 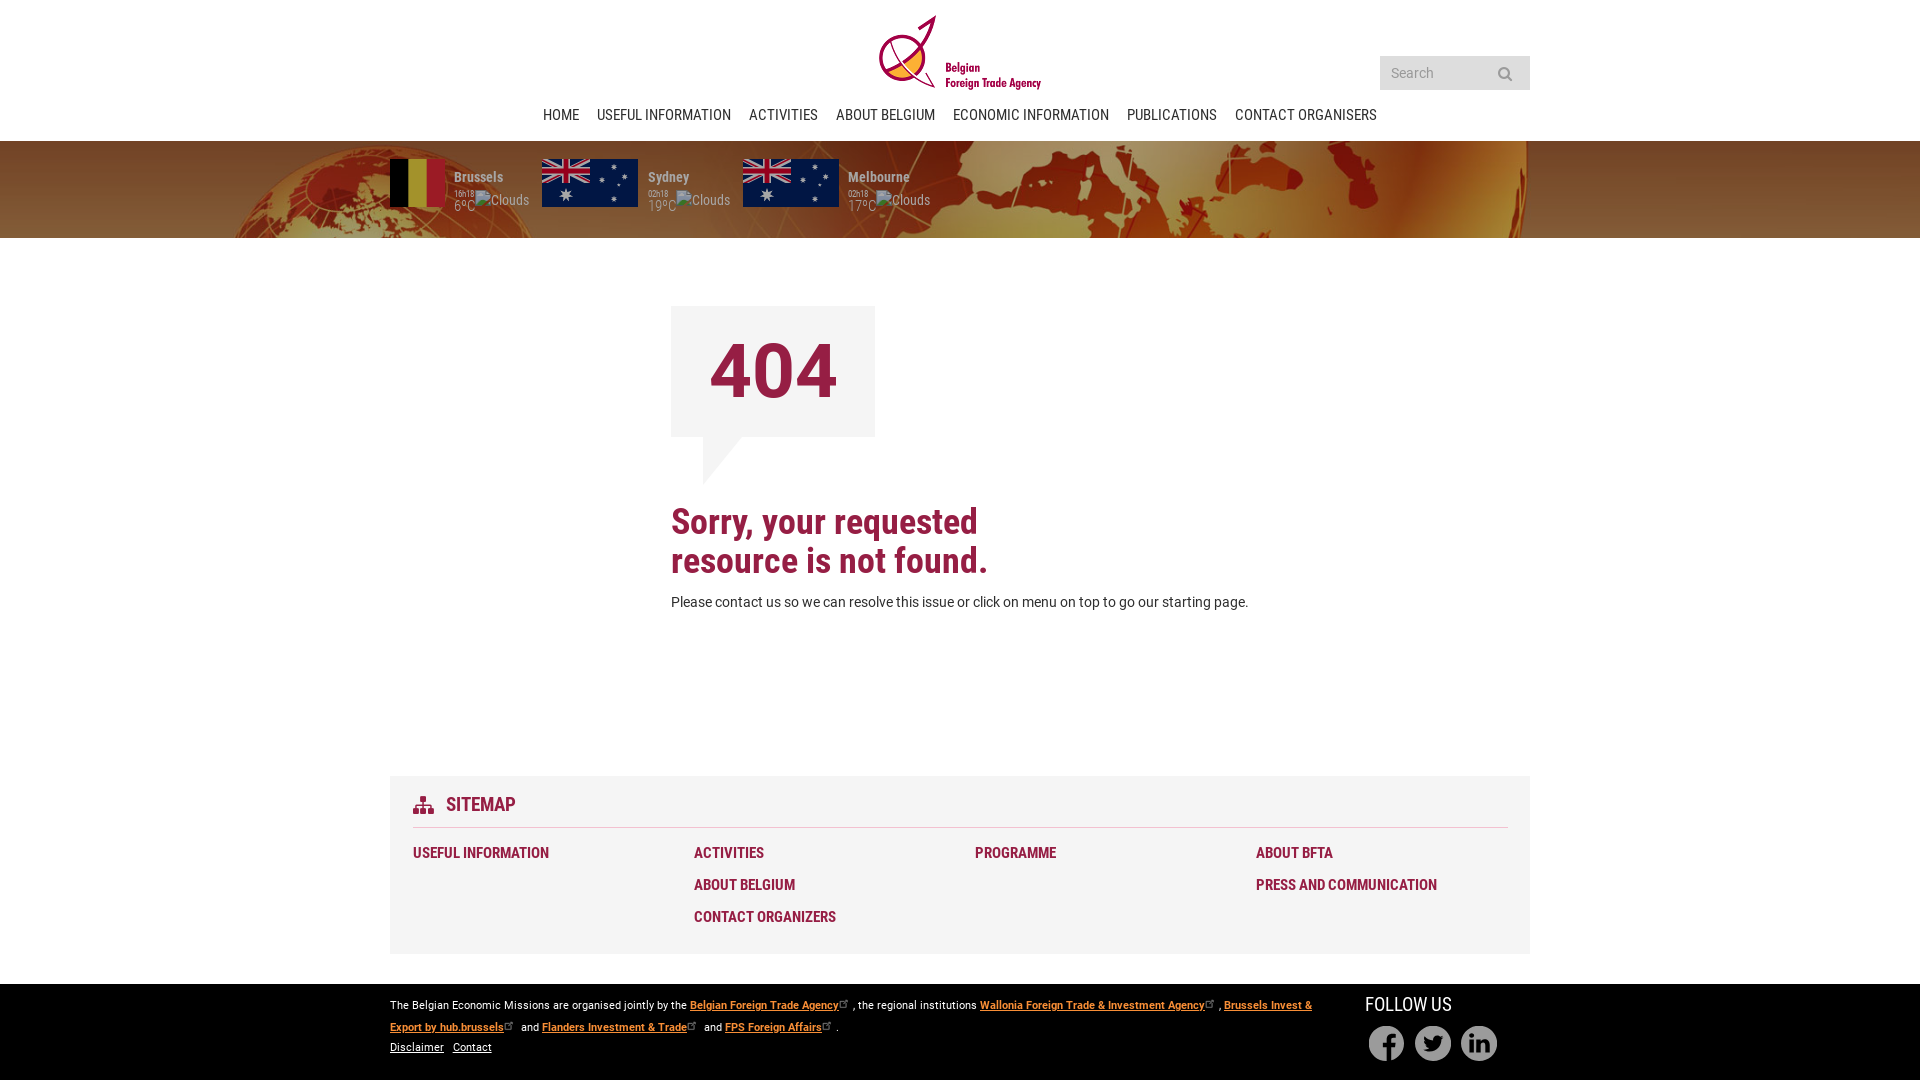 What do you see at coordinates (534, 854) in the screenshot?
I see `USEFUL INFORMATION` at bounding box center [534, 854].